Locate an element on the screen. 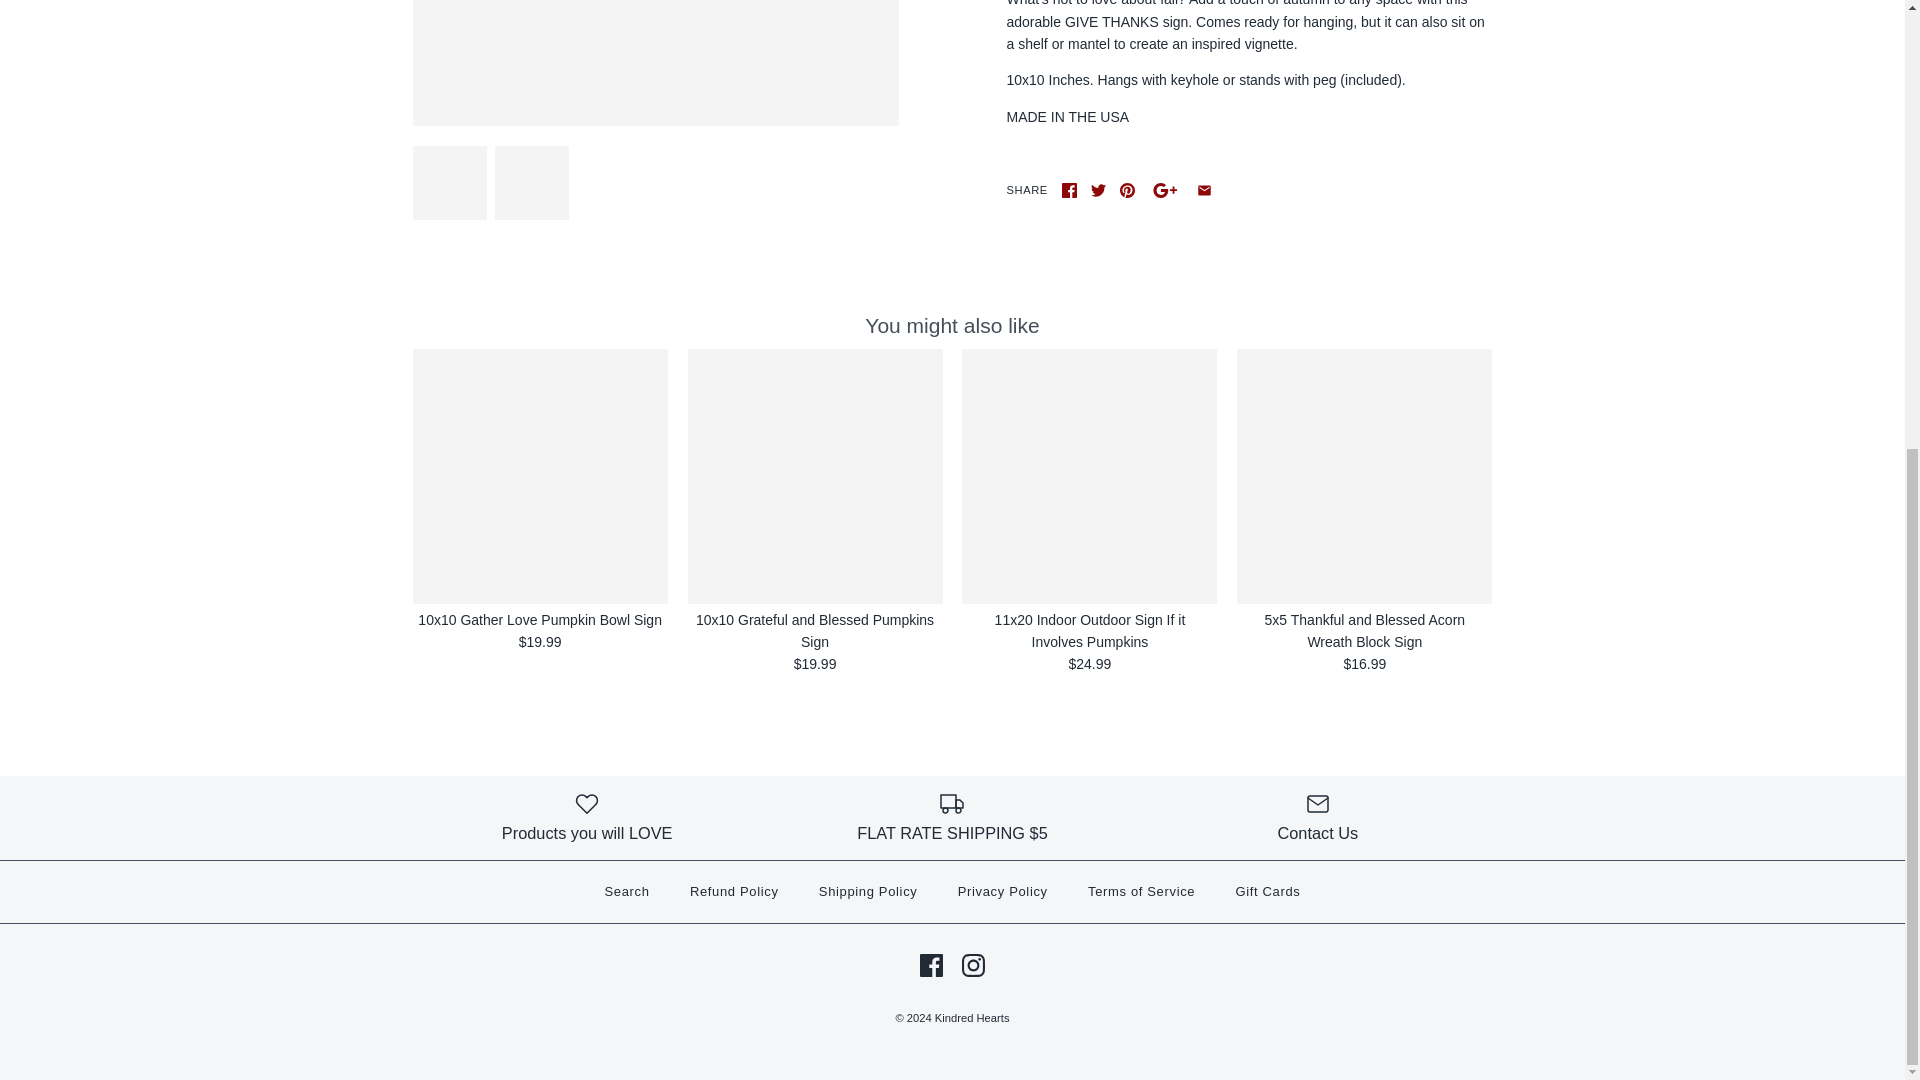  Facebook is located at coordinates (930, 965).